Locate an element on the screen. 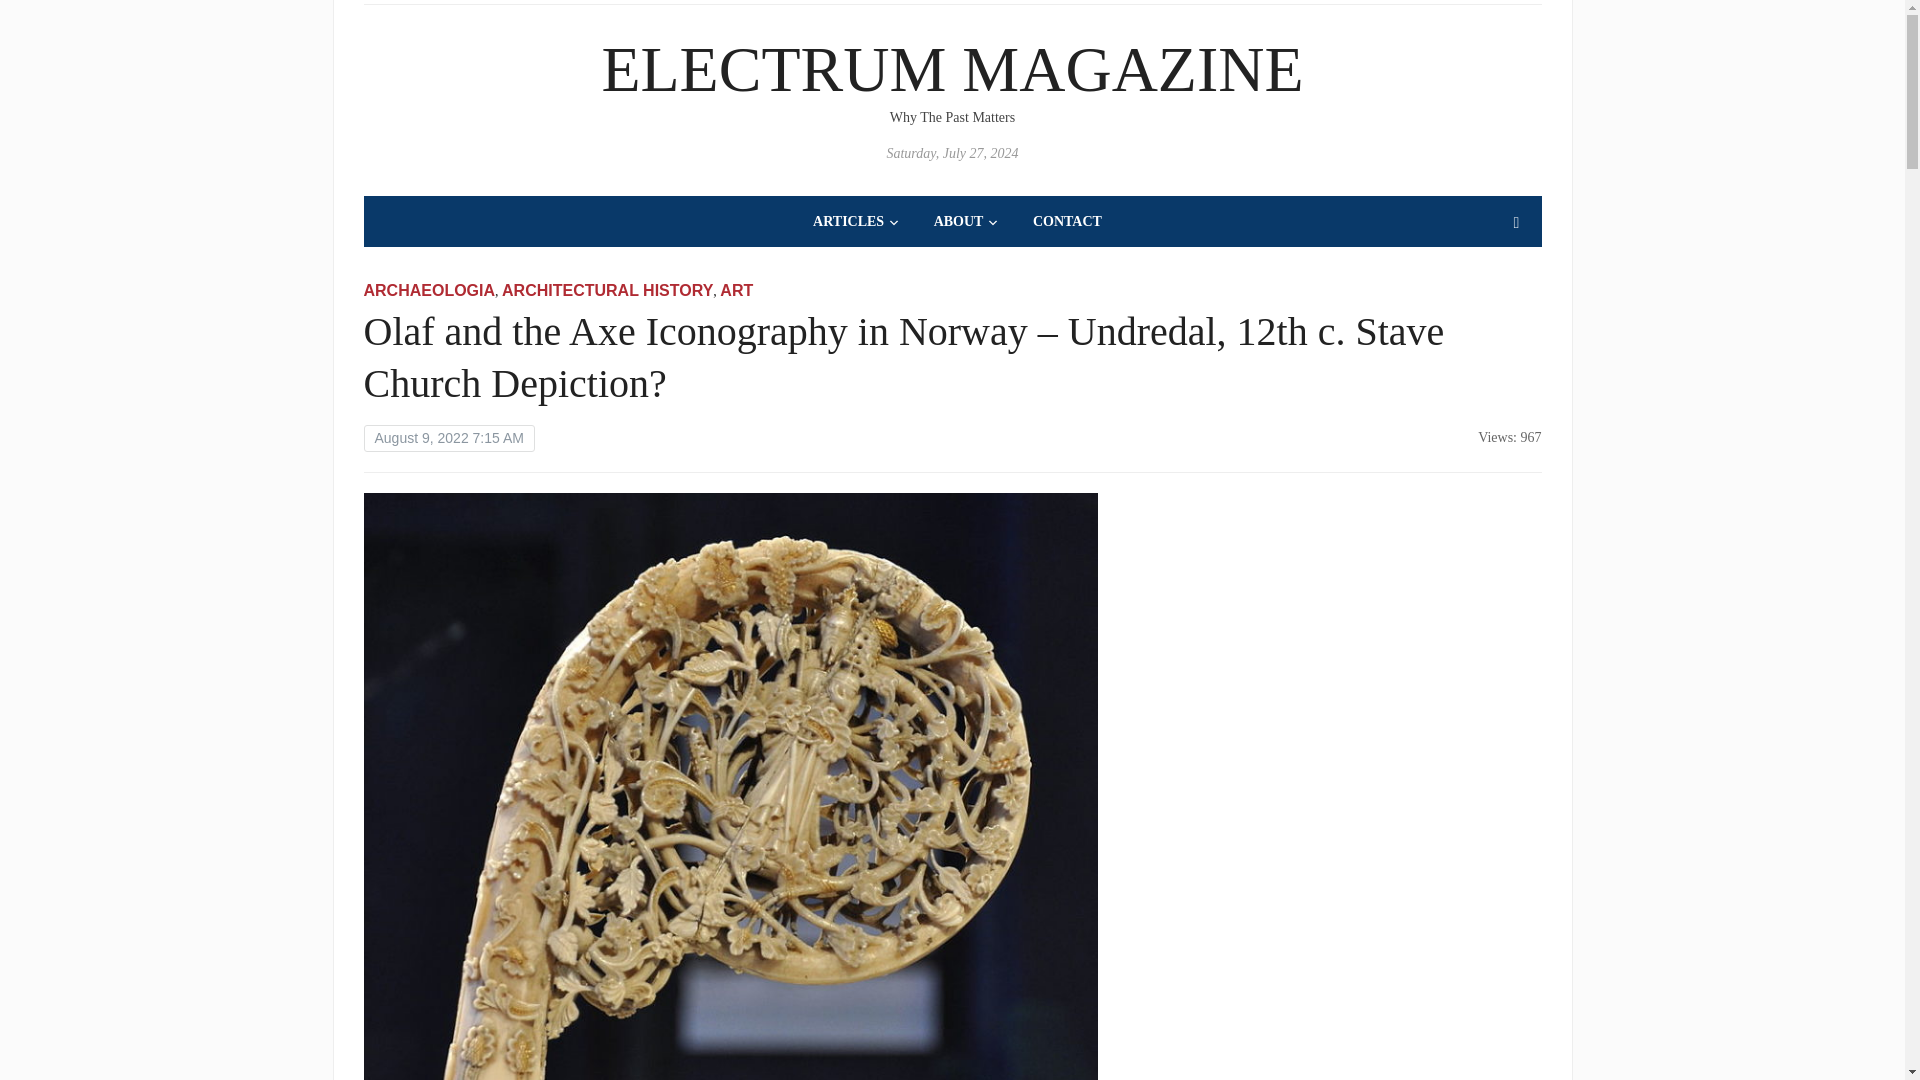 Image resolution: width=1920 pixels, height=1080 pixels. ELECTRUM MAGAZINE is located at coordinates (952, 68).